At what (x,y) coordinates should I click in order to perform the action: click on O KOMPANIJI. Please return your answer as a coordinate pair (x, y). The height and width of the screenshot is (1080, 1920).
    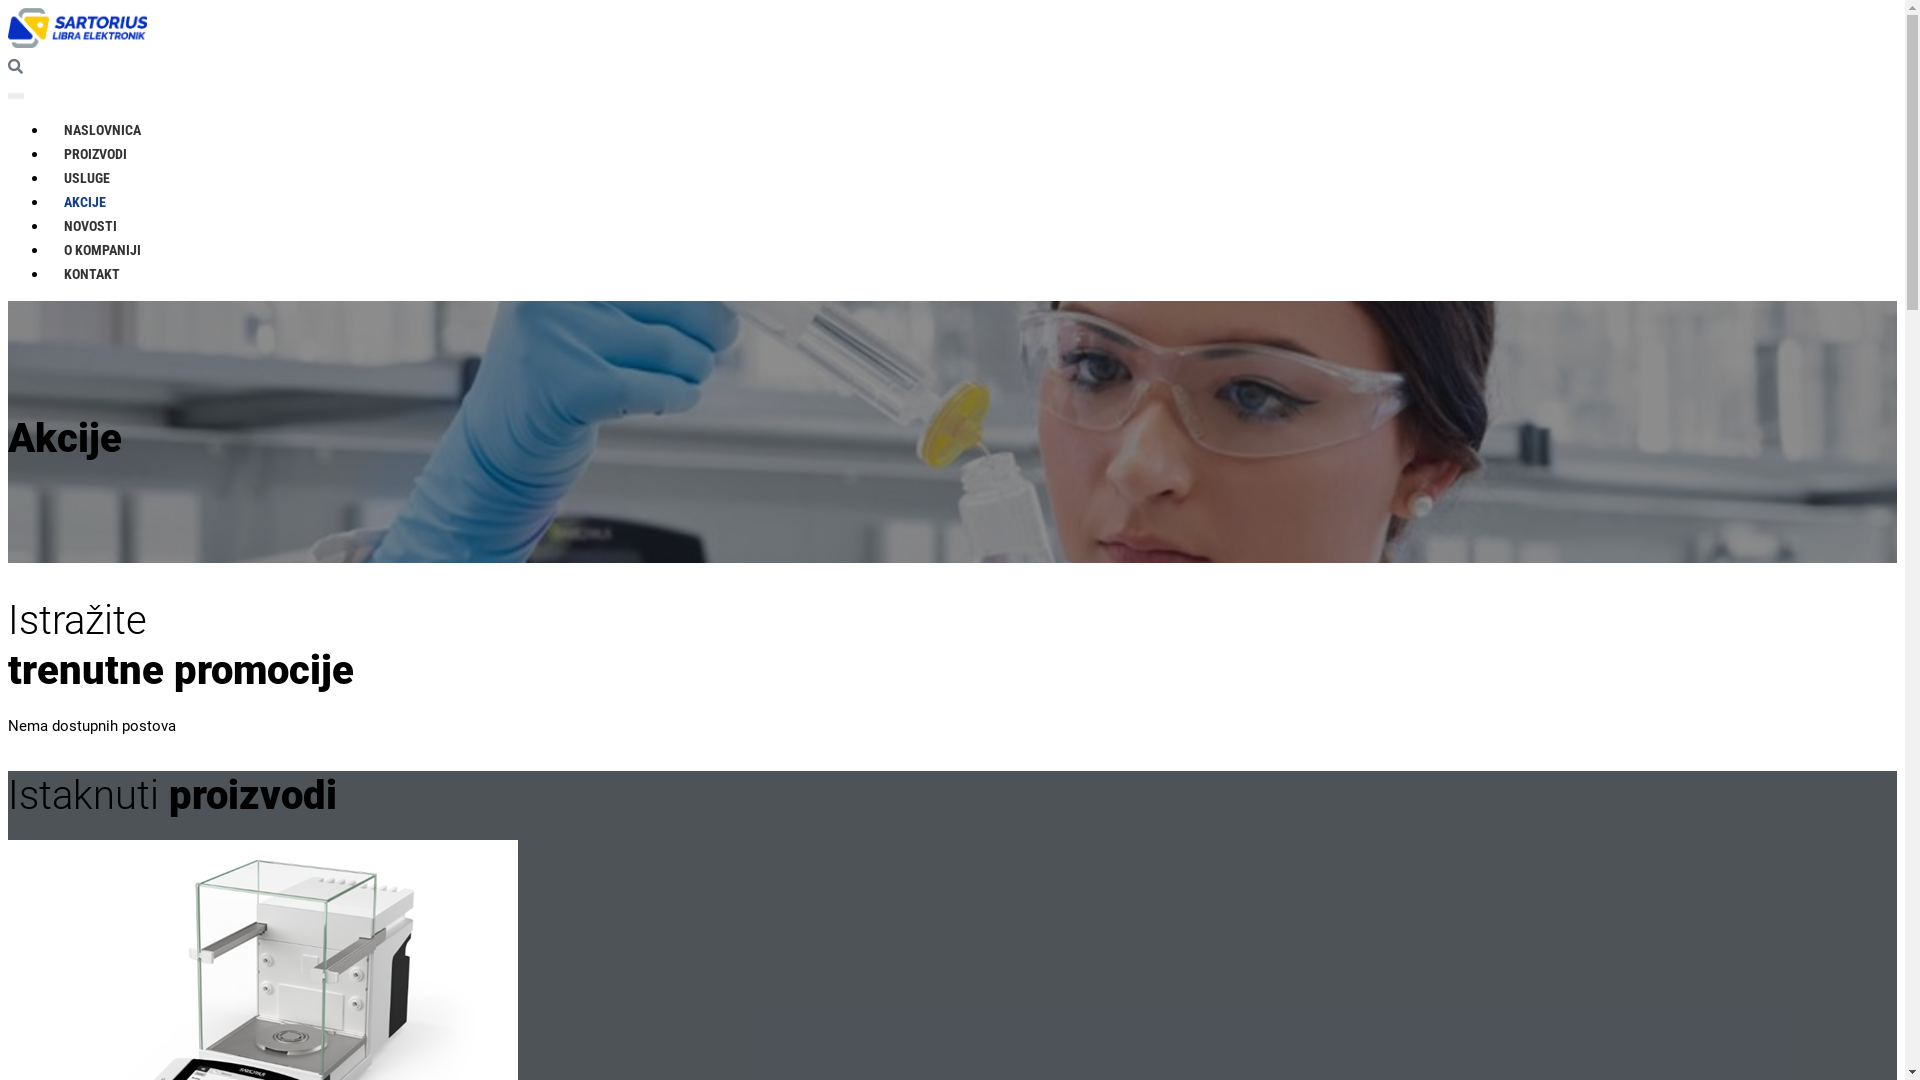
    Looking at the image, I should click on (102, 250).